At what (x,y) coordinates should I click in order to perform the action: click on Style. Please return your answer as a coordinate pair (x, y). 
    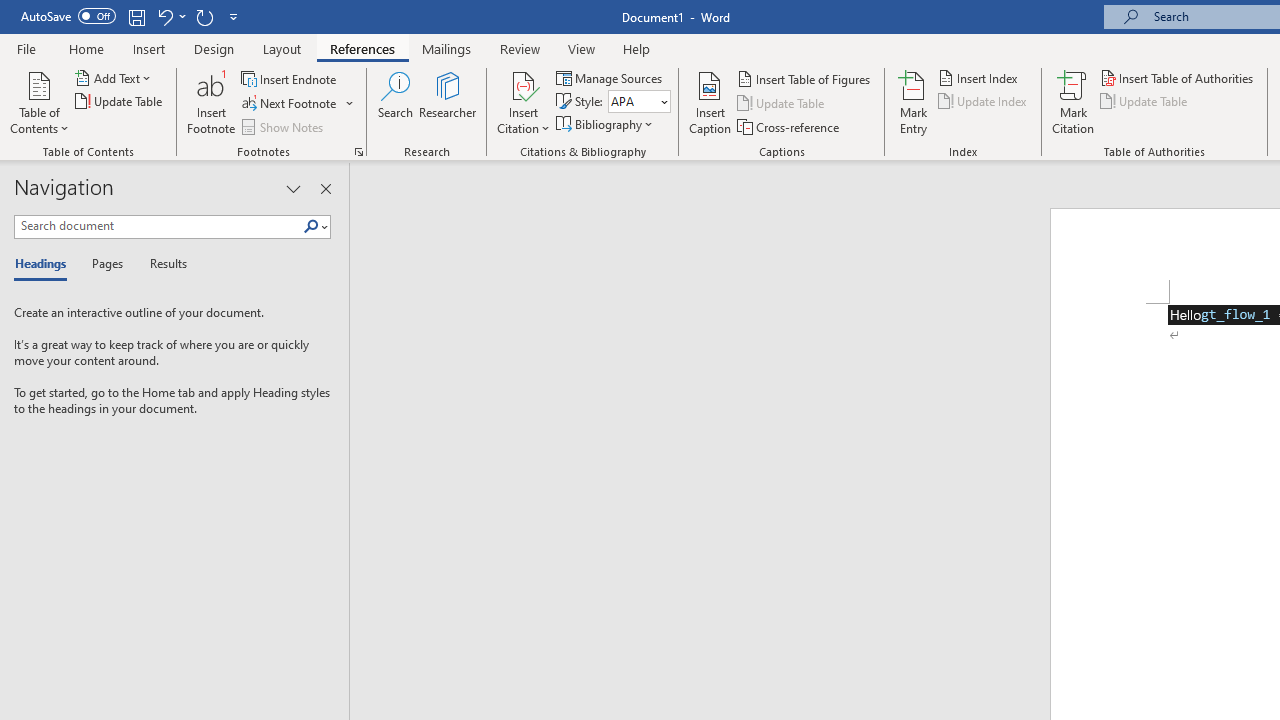
    Looking at the image, I should click on (639, 102).